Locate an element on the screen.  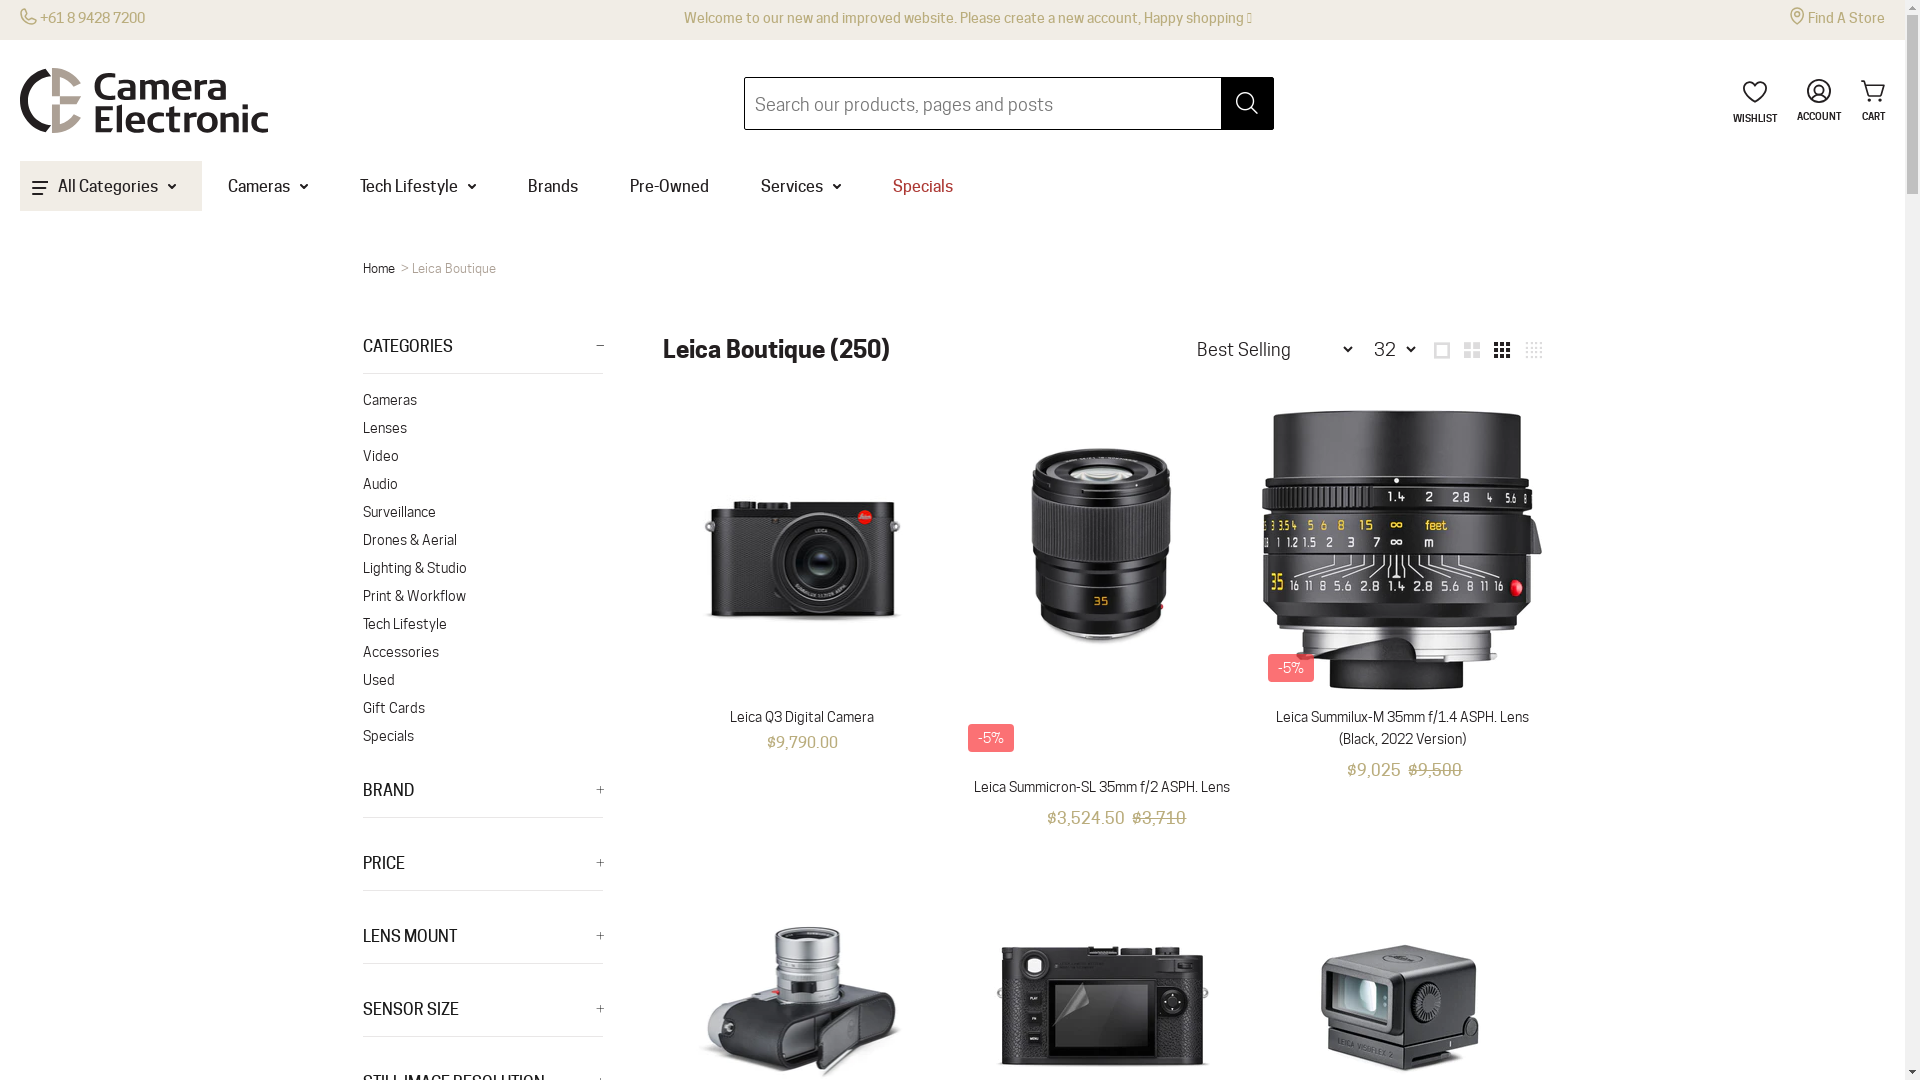
Tech Lifestyle is located at coordinates (482, 624).